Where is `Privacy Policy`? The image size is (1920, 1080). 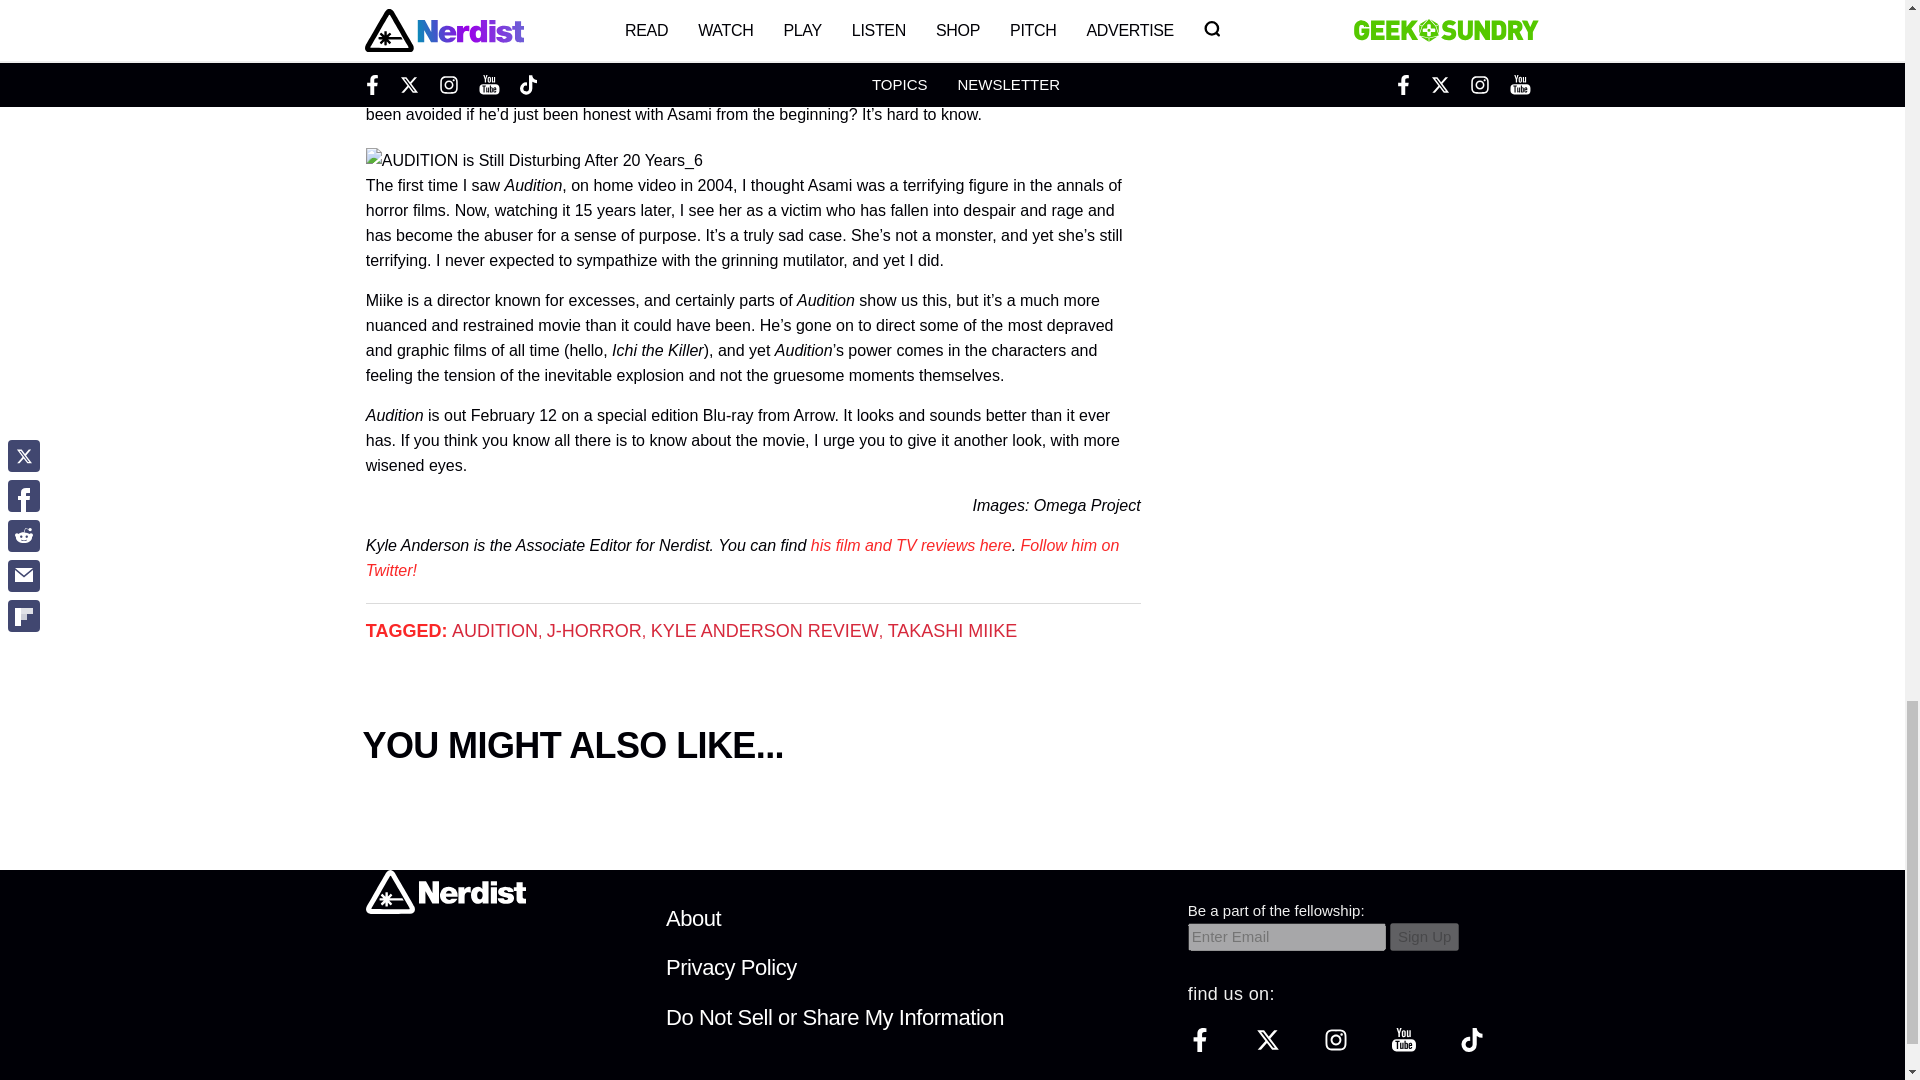
Privacy Policy is located at coordinates (731, 966).